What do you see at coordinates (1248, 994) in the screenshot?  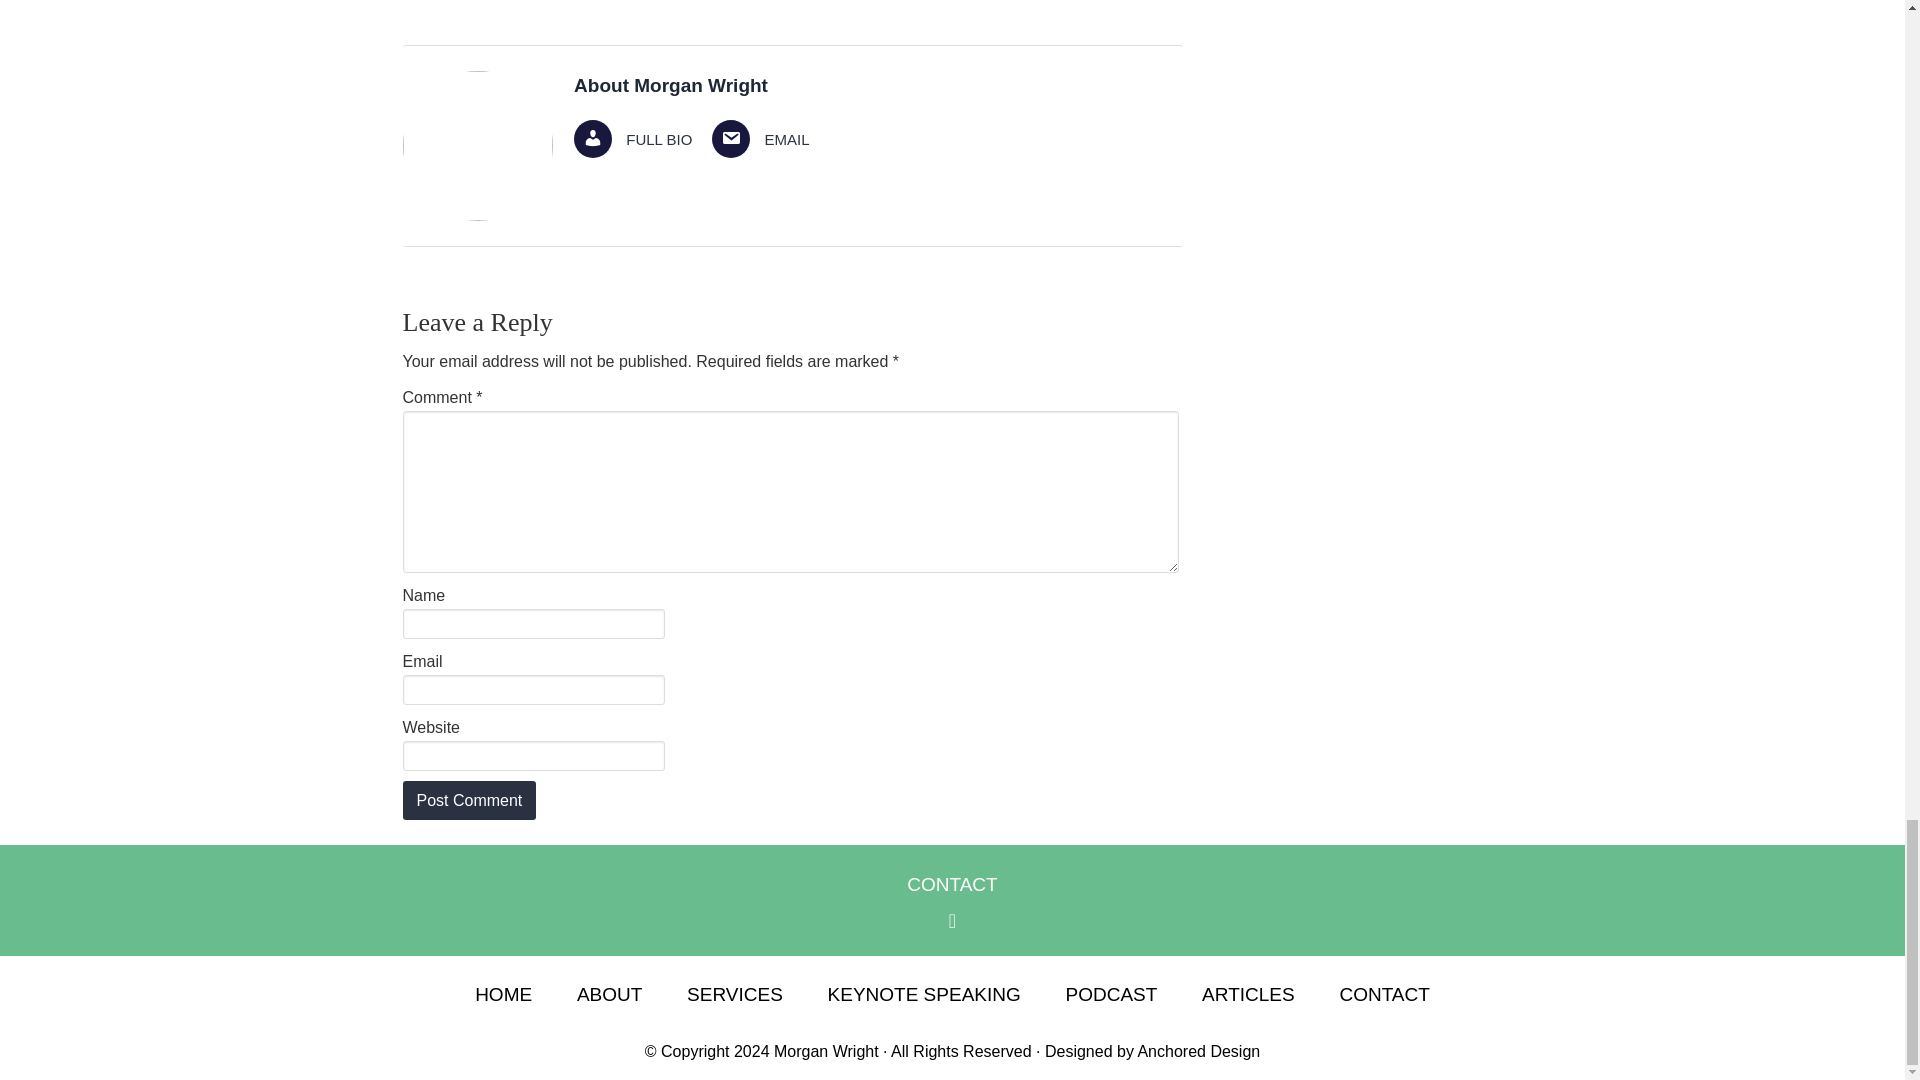 I see `ARTICLES` at bounding box center [1248, 994].